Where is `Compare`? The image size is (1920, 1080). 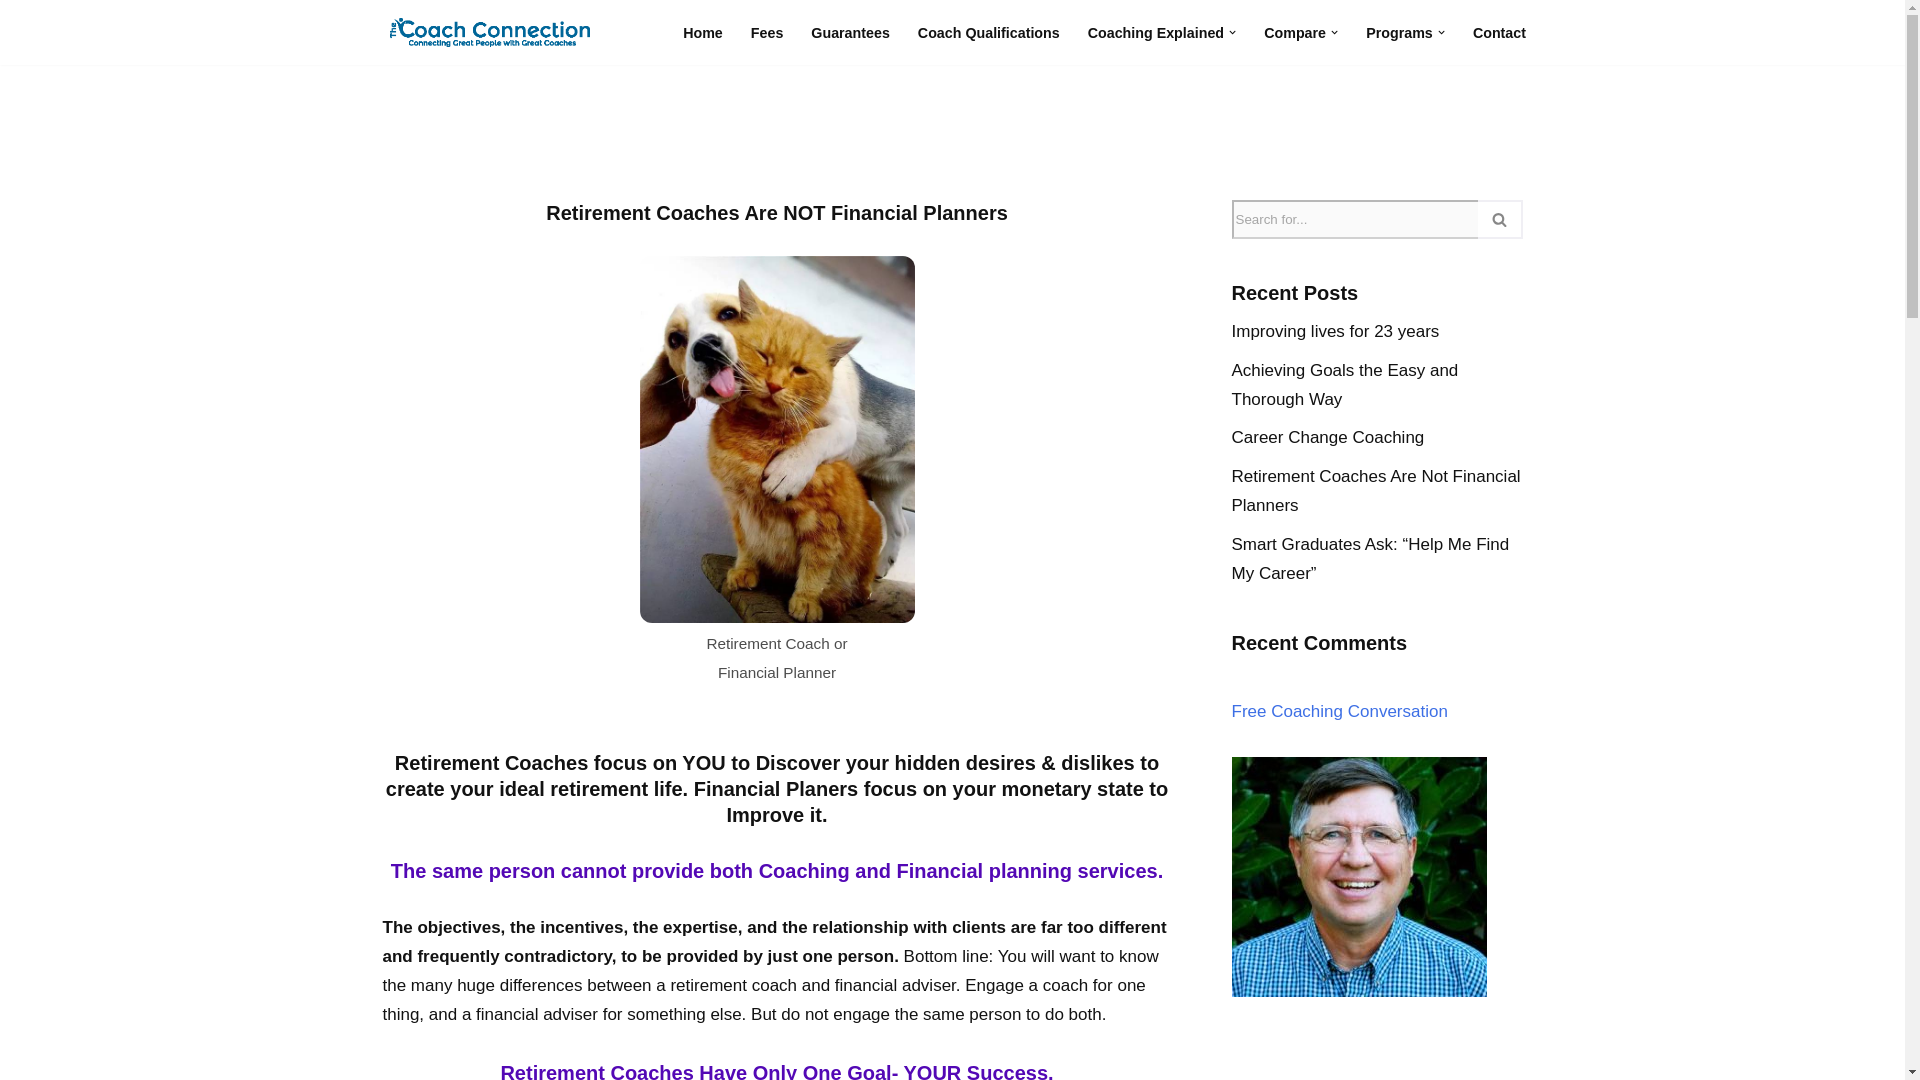
Compare is located at coordinates (1294, 32).